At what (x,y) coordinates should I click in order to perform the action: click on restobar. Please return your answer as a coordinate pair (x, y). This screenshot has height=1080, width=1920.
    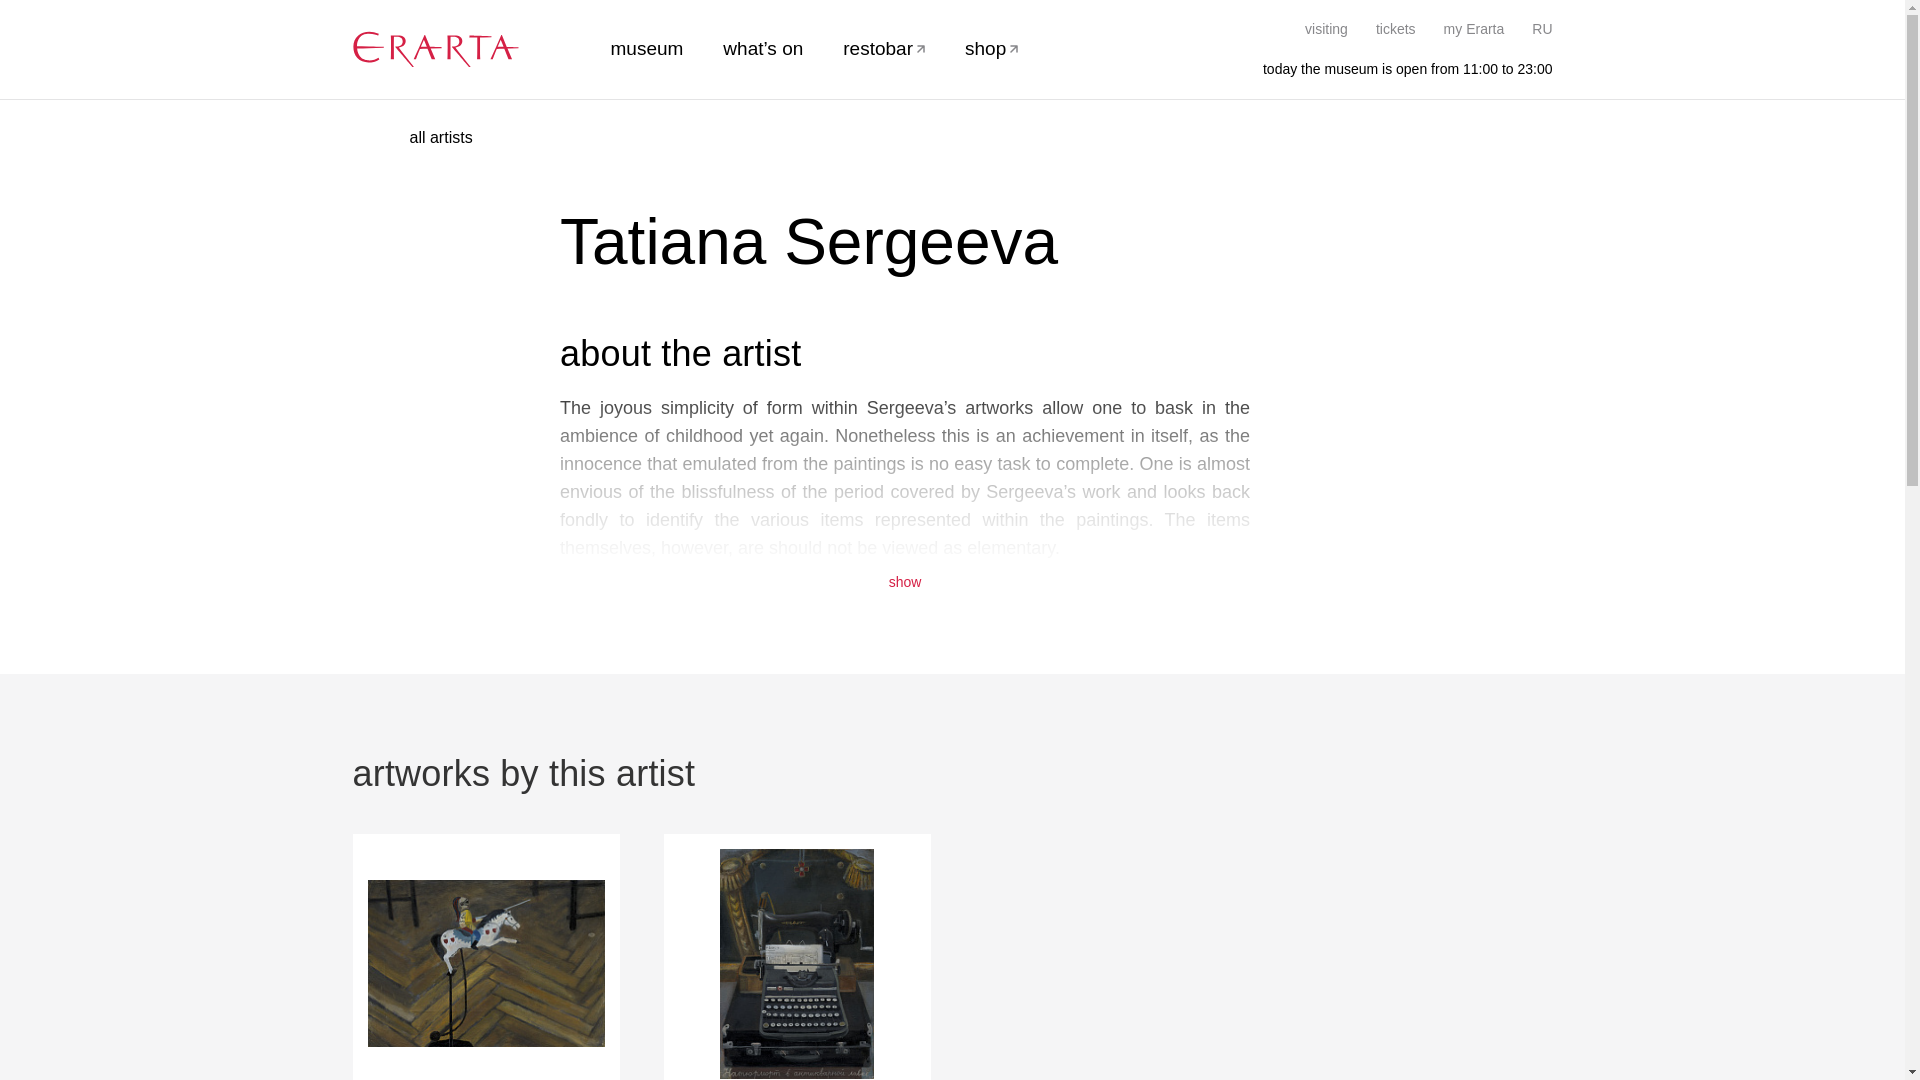
    Looking at the image, I should click on (884, 48).